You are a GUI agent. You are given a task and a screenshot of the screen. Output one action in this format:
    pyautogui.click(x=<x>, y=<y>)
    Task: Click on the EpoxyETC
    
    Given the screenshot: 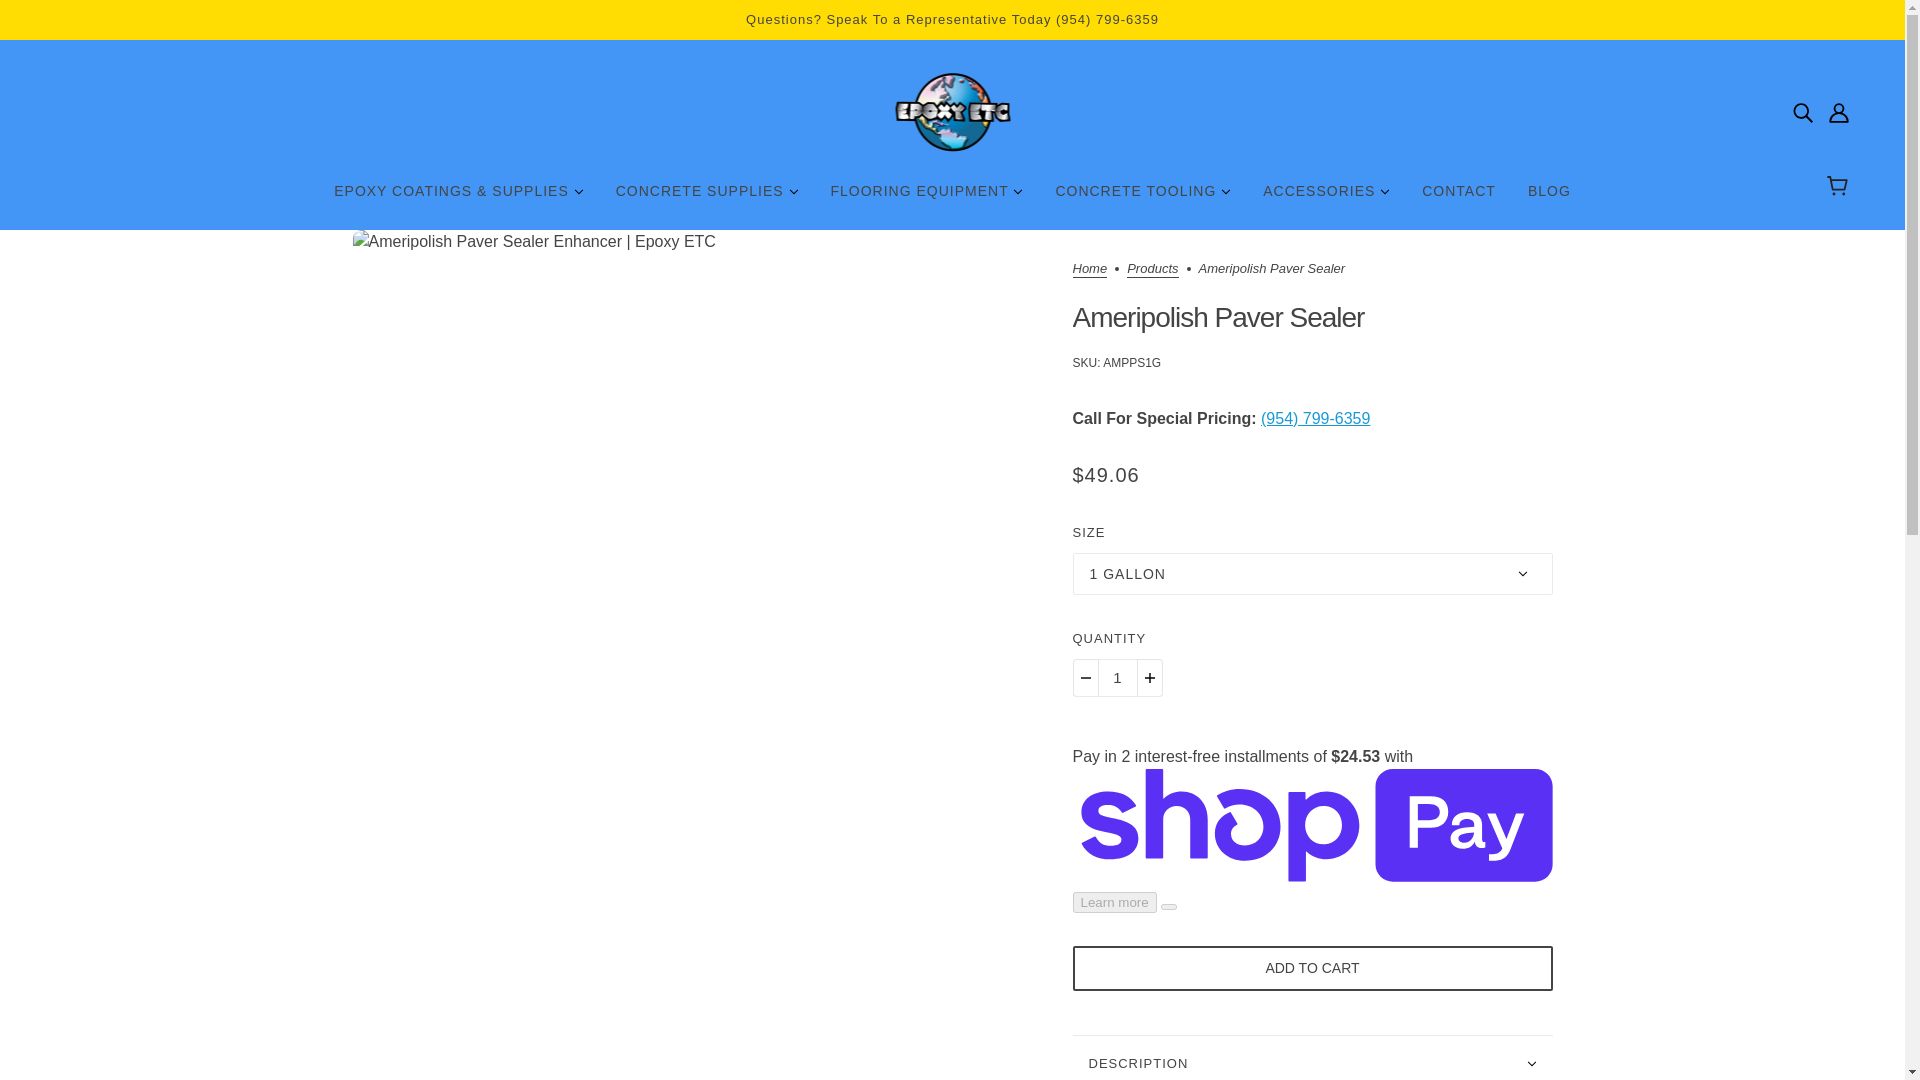 What is the action you would take?
    pyautogui.click(x=952, y=112)
    